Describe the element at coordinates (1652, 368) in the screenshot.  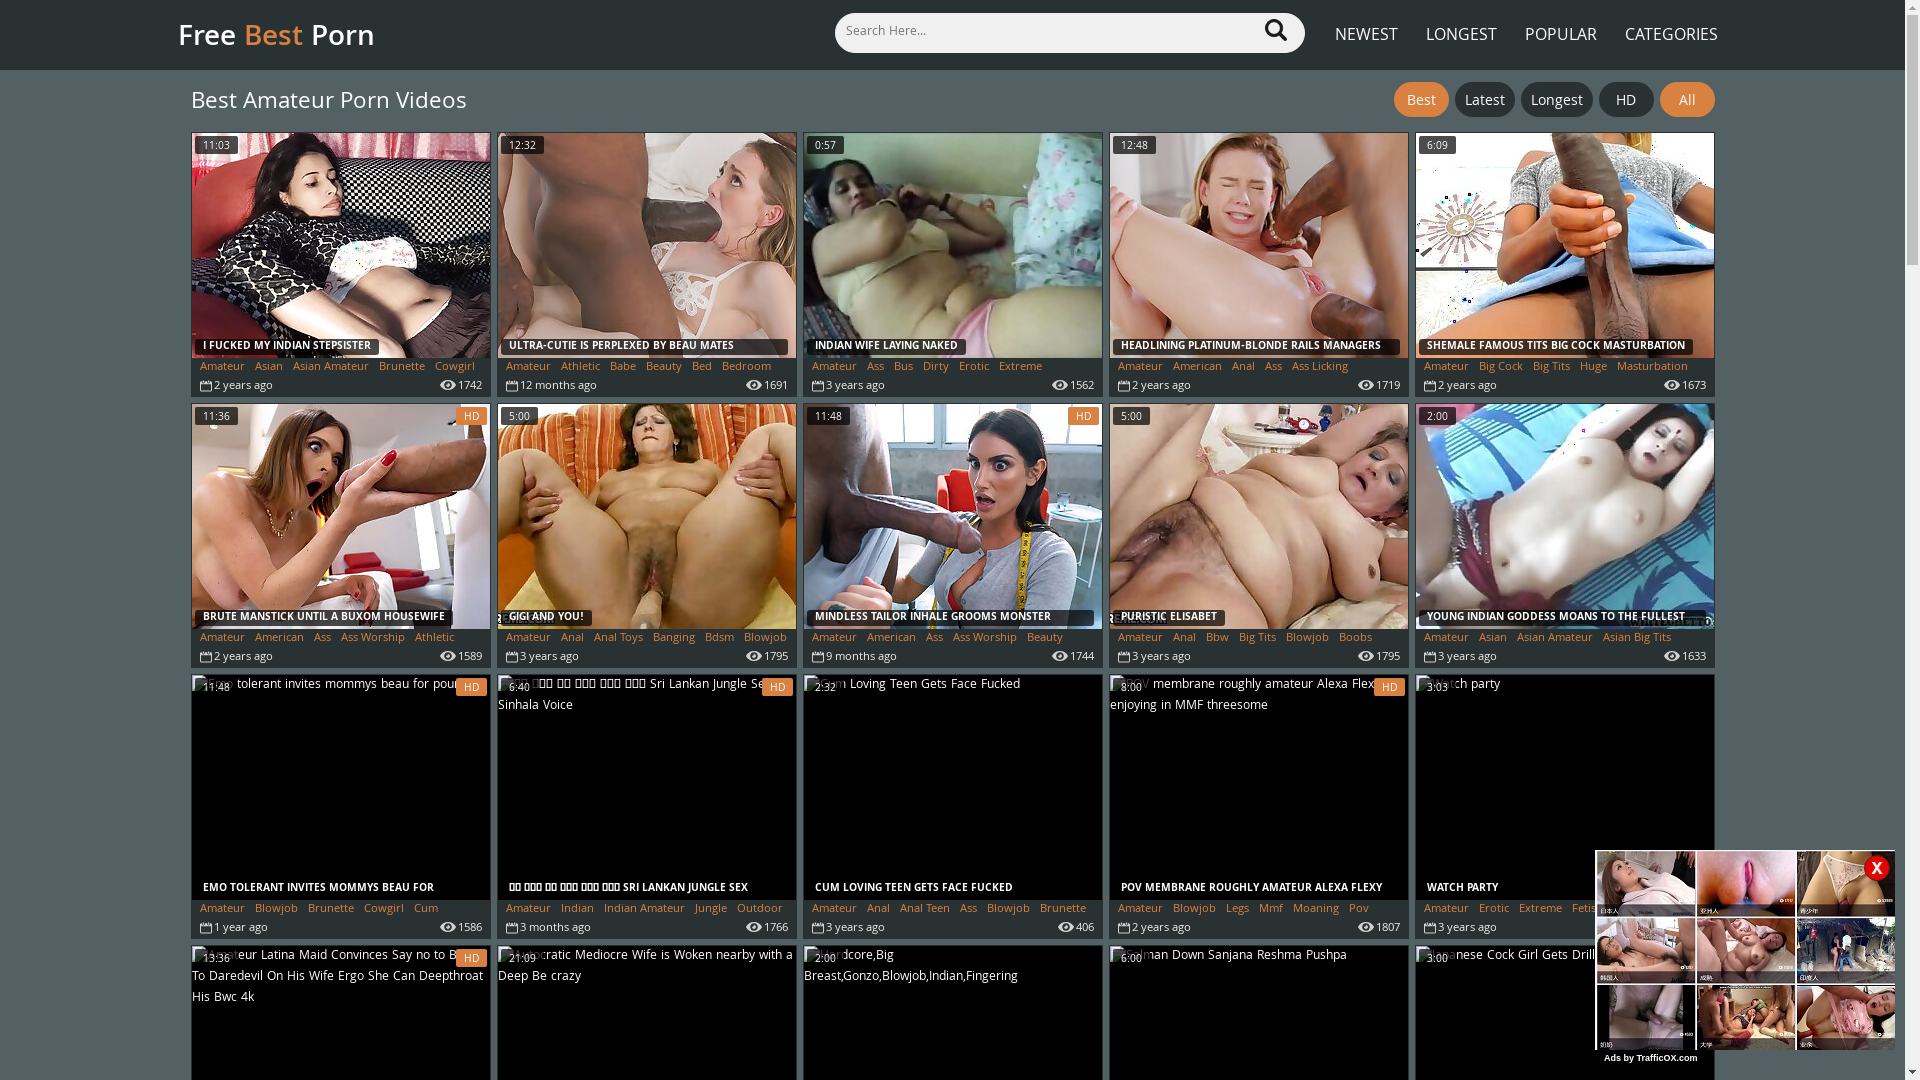
I see `Masturbation` at that location.